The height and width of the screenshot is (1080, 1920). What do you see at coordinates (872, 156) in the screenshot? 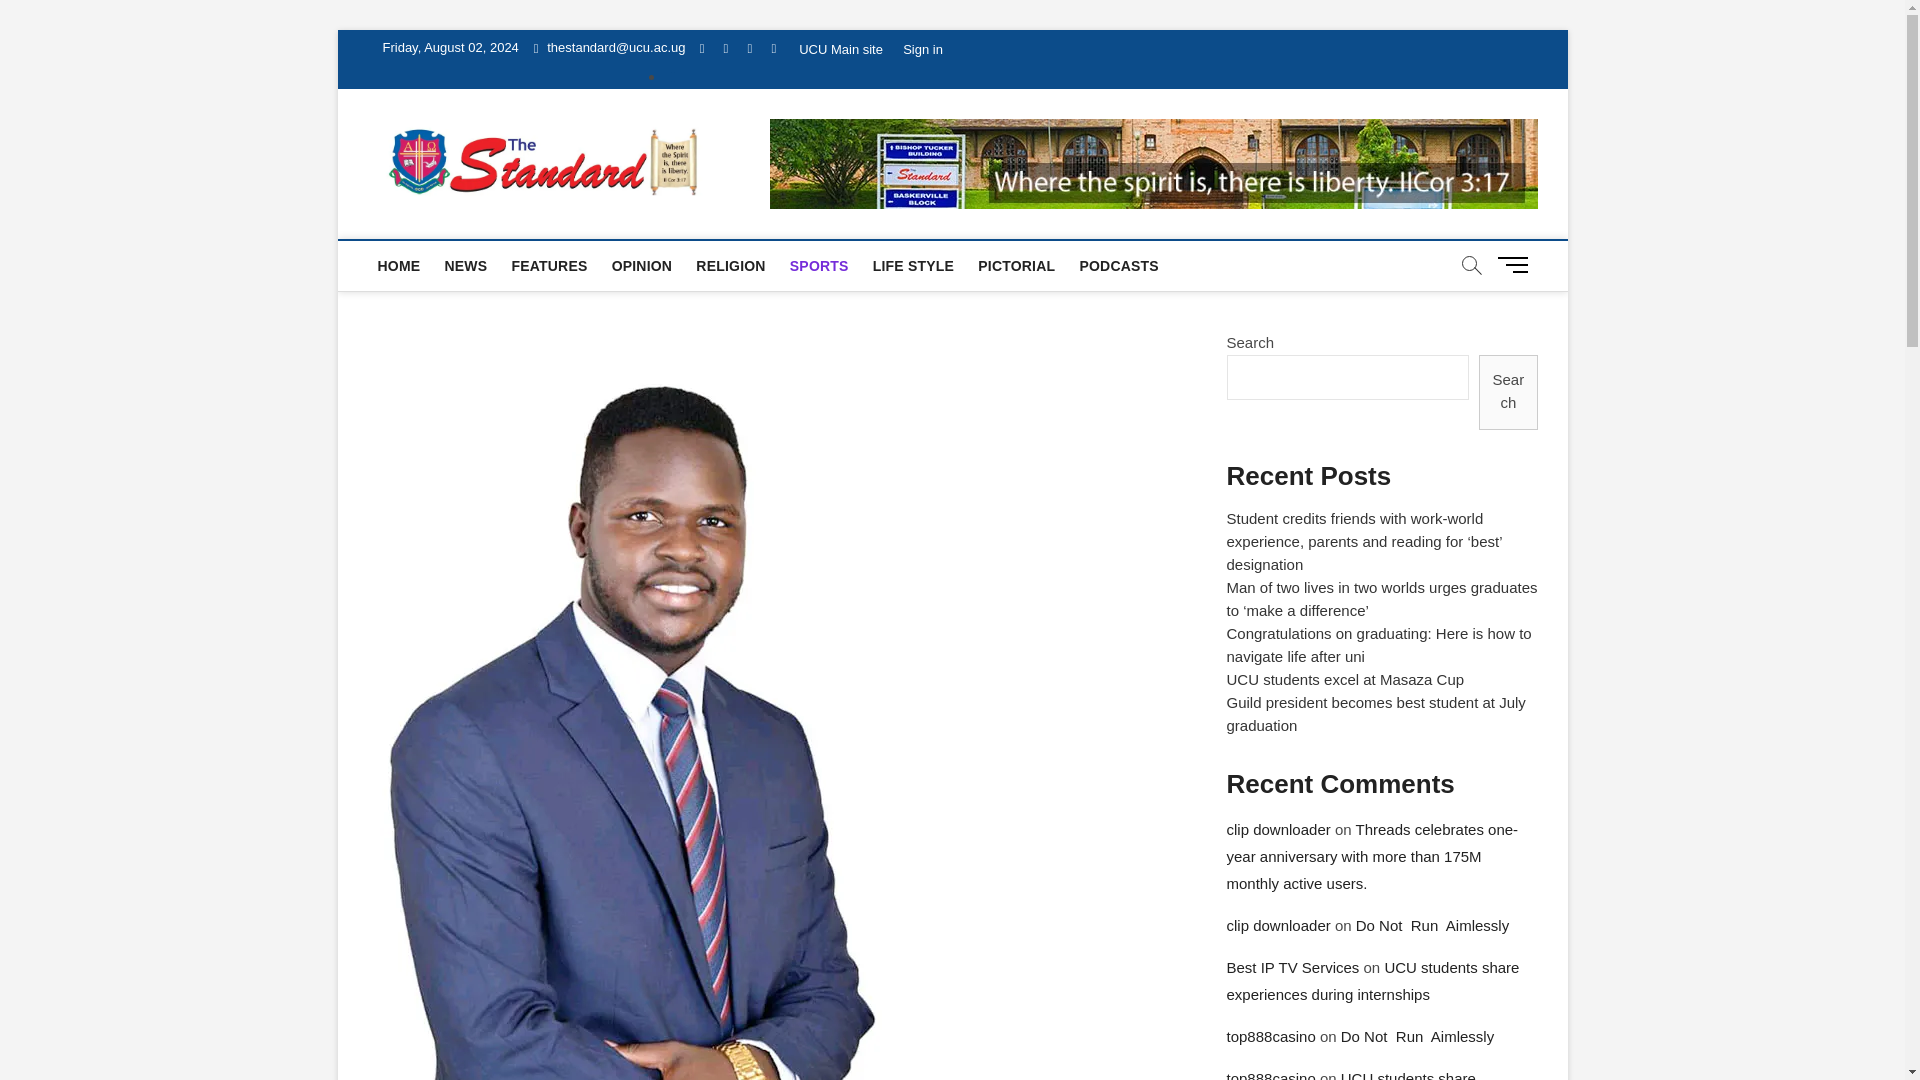
I see `The Standard Digital` at bounding box center [872, 156].